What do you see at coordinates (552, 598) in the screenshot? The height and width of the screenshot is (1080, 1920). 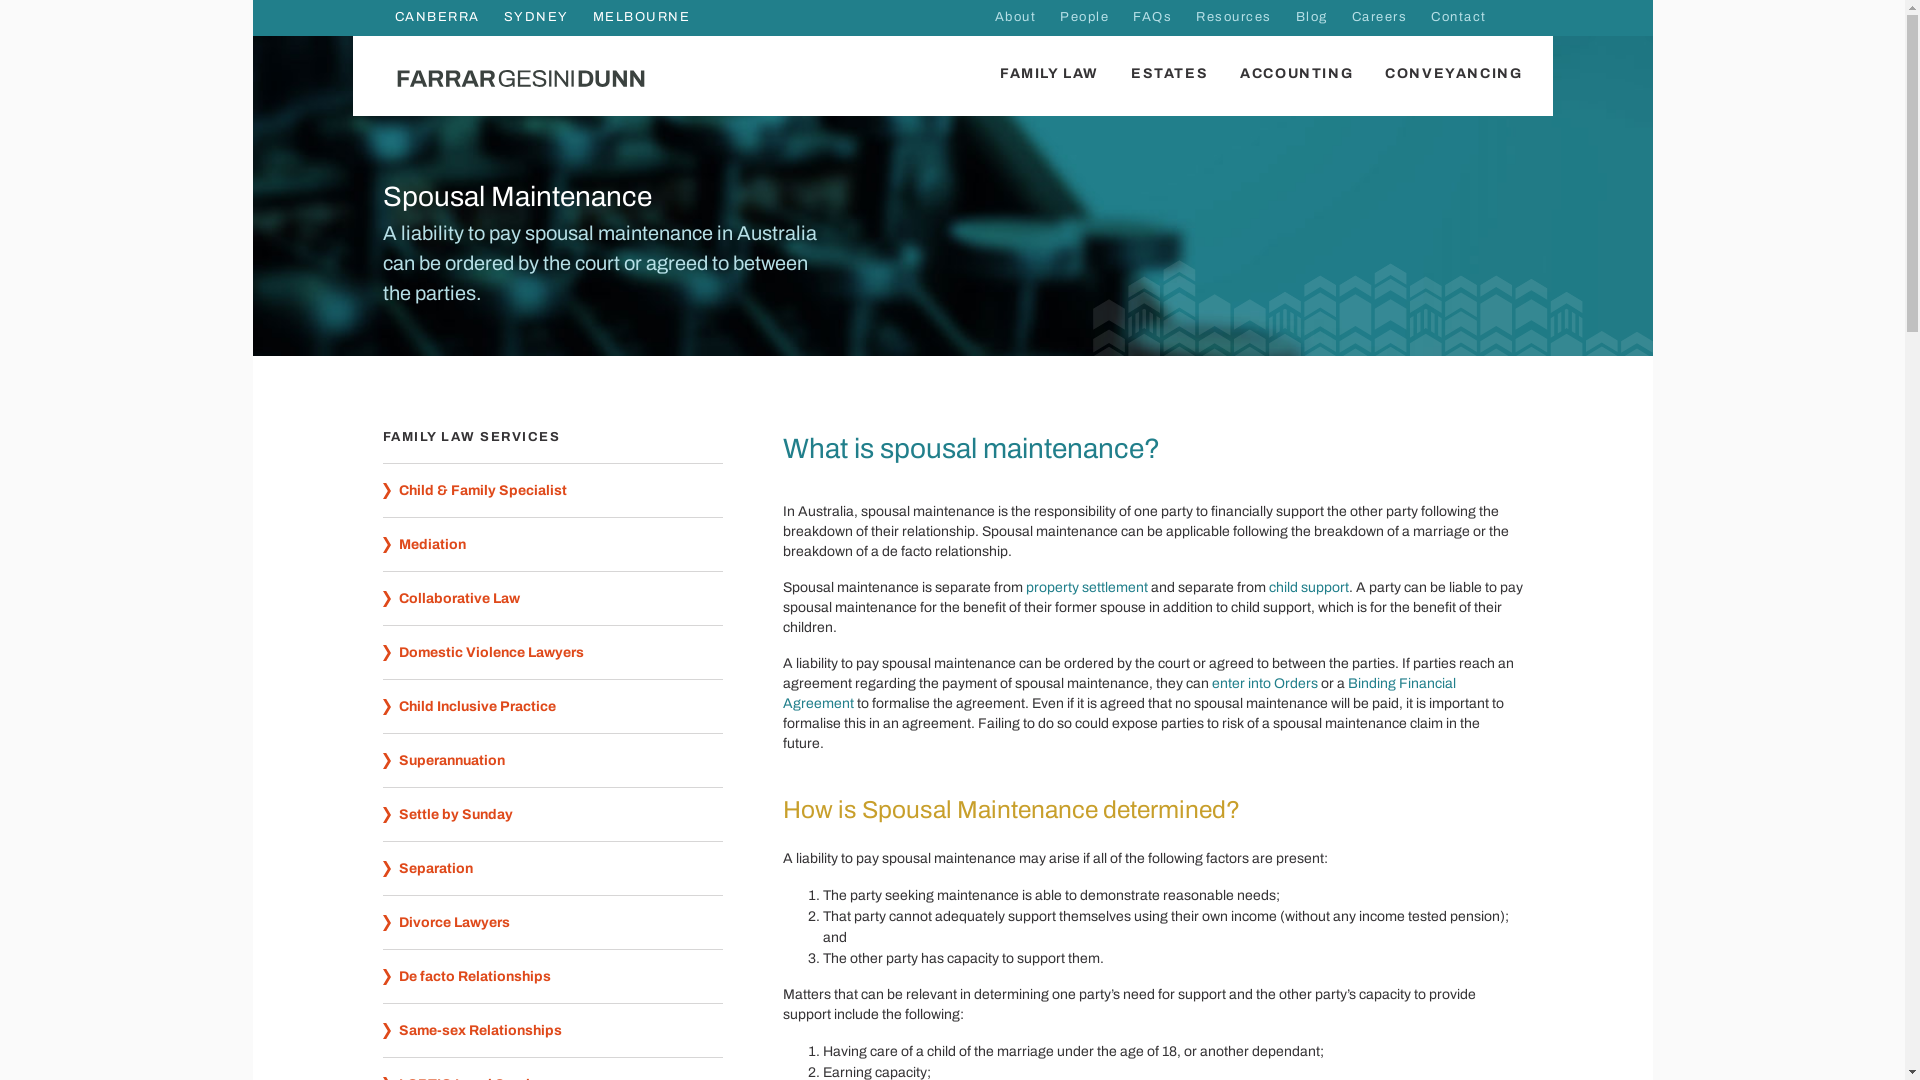 I see `Collaborative Law` at bounding box center [552, 598].